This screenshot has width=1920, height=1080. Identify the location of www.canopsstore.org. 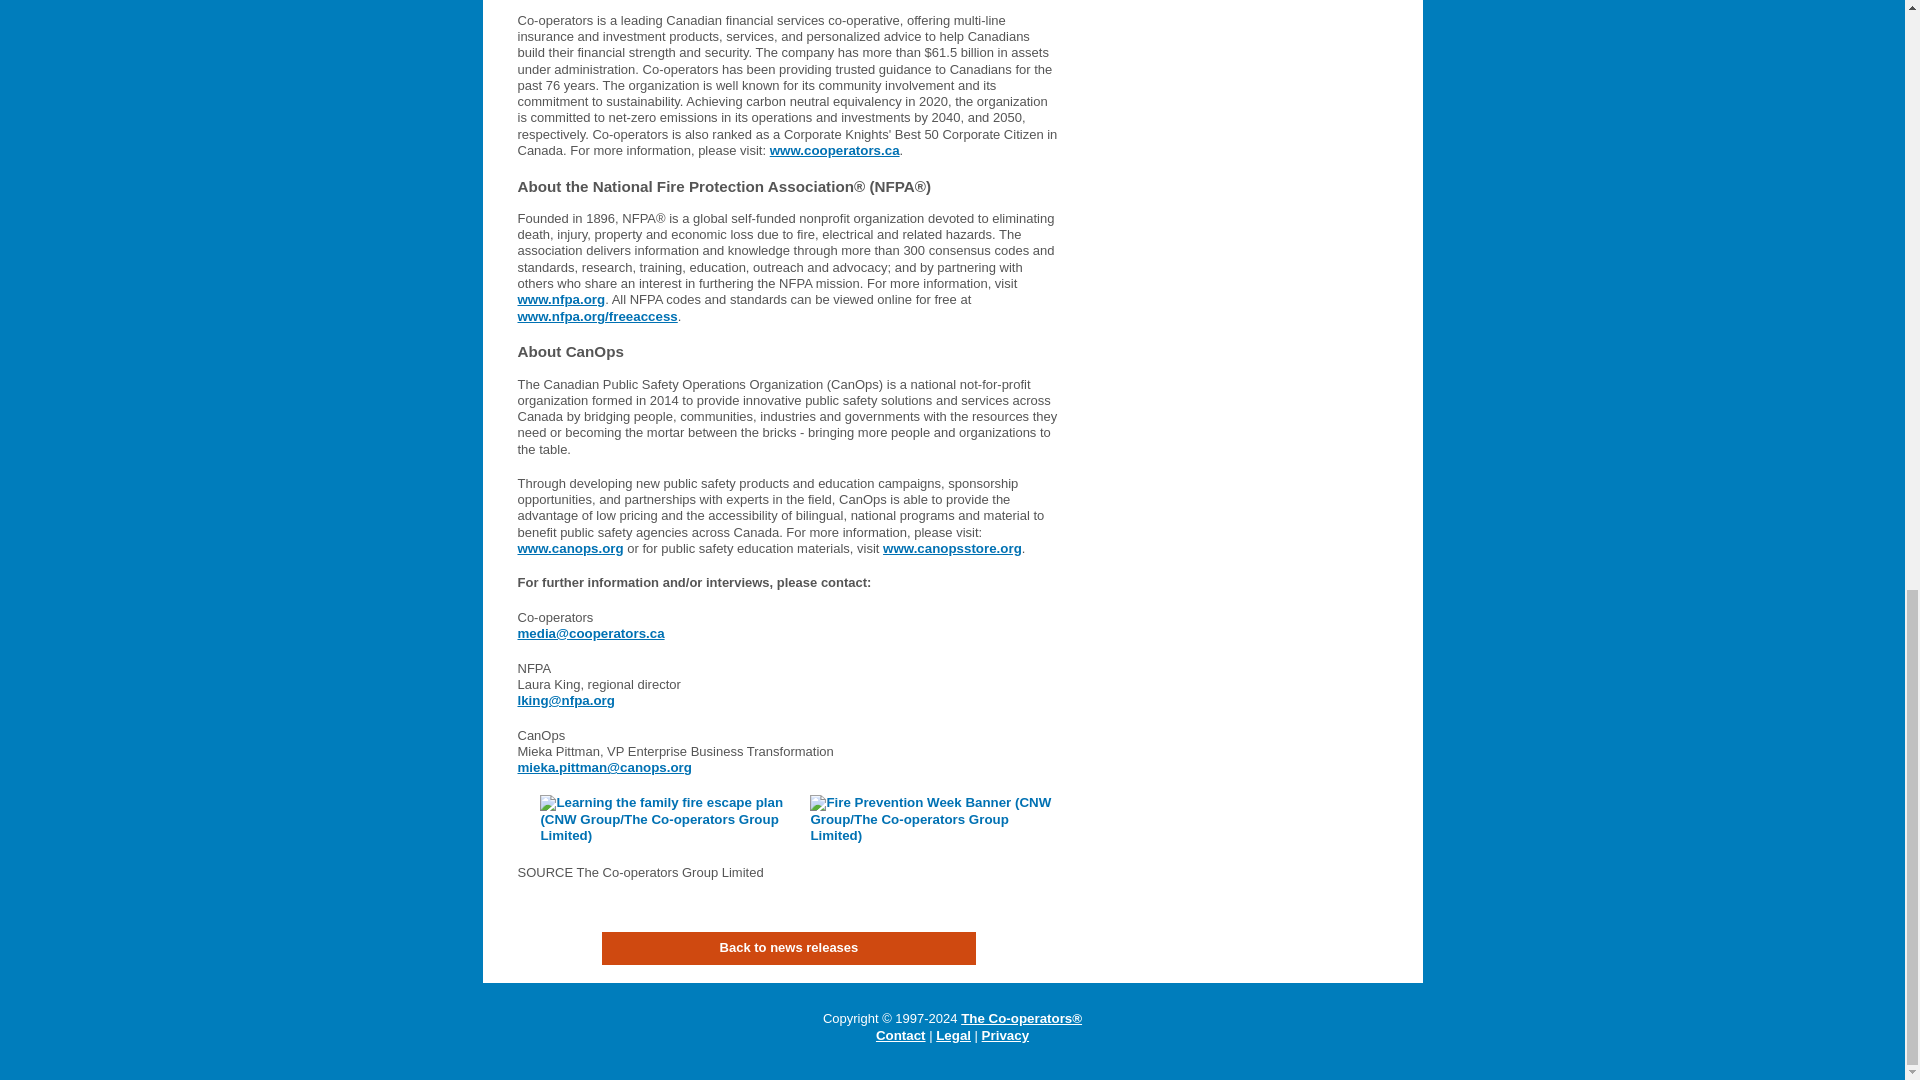
(952, 548).